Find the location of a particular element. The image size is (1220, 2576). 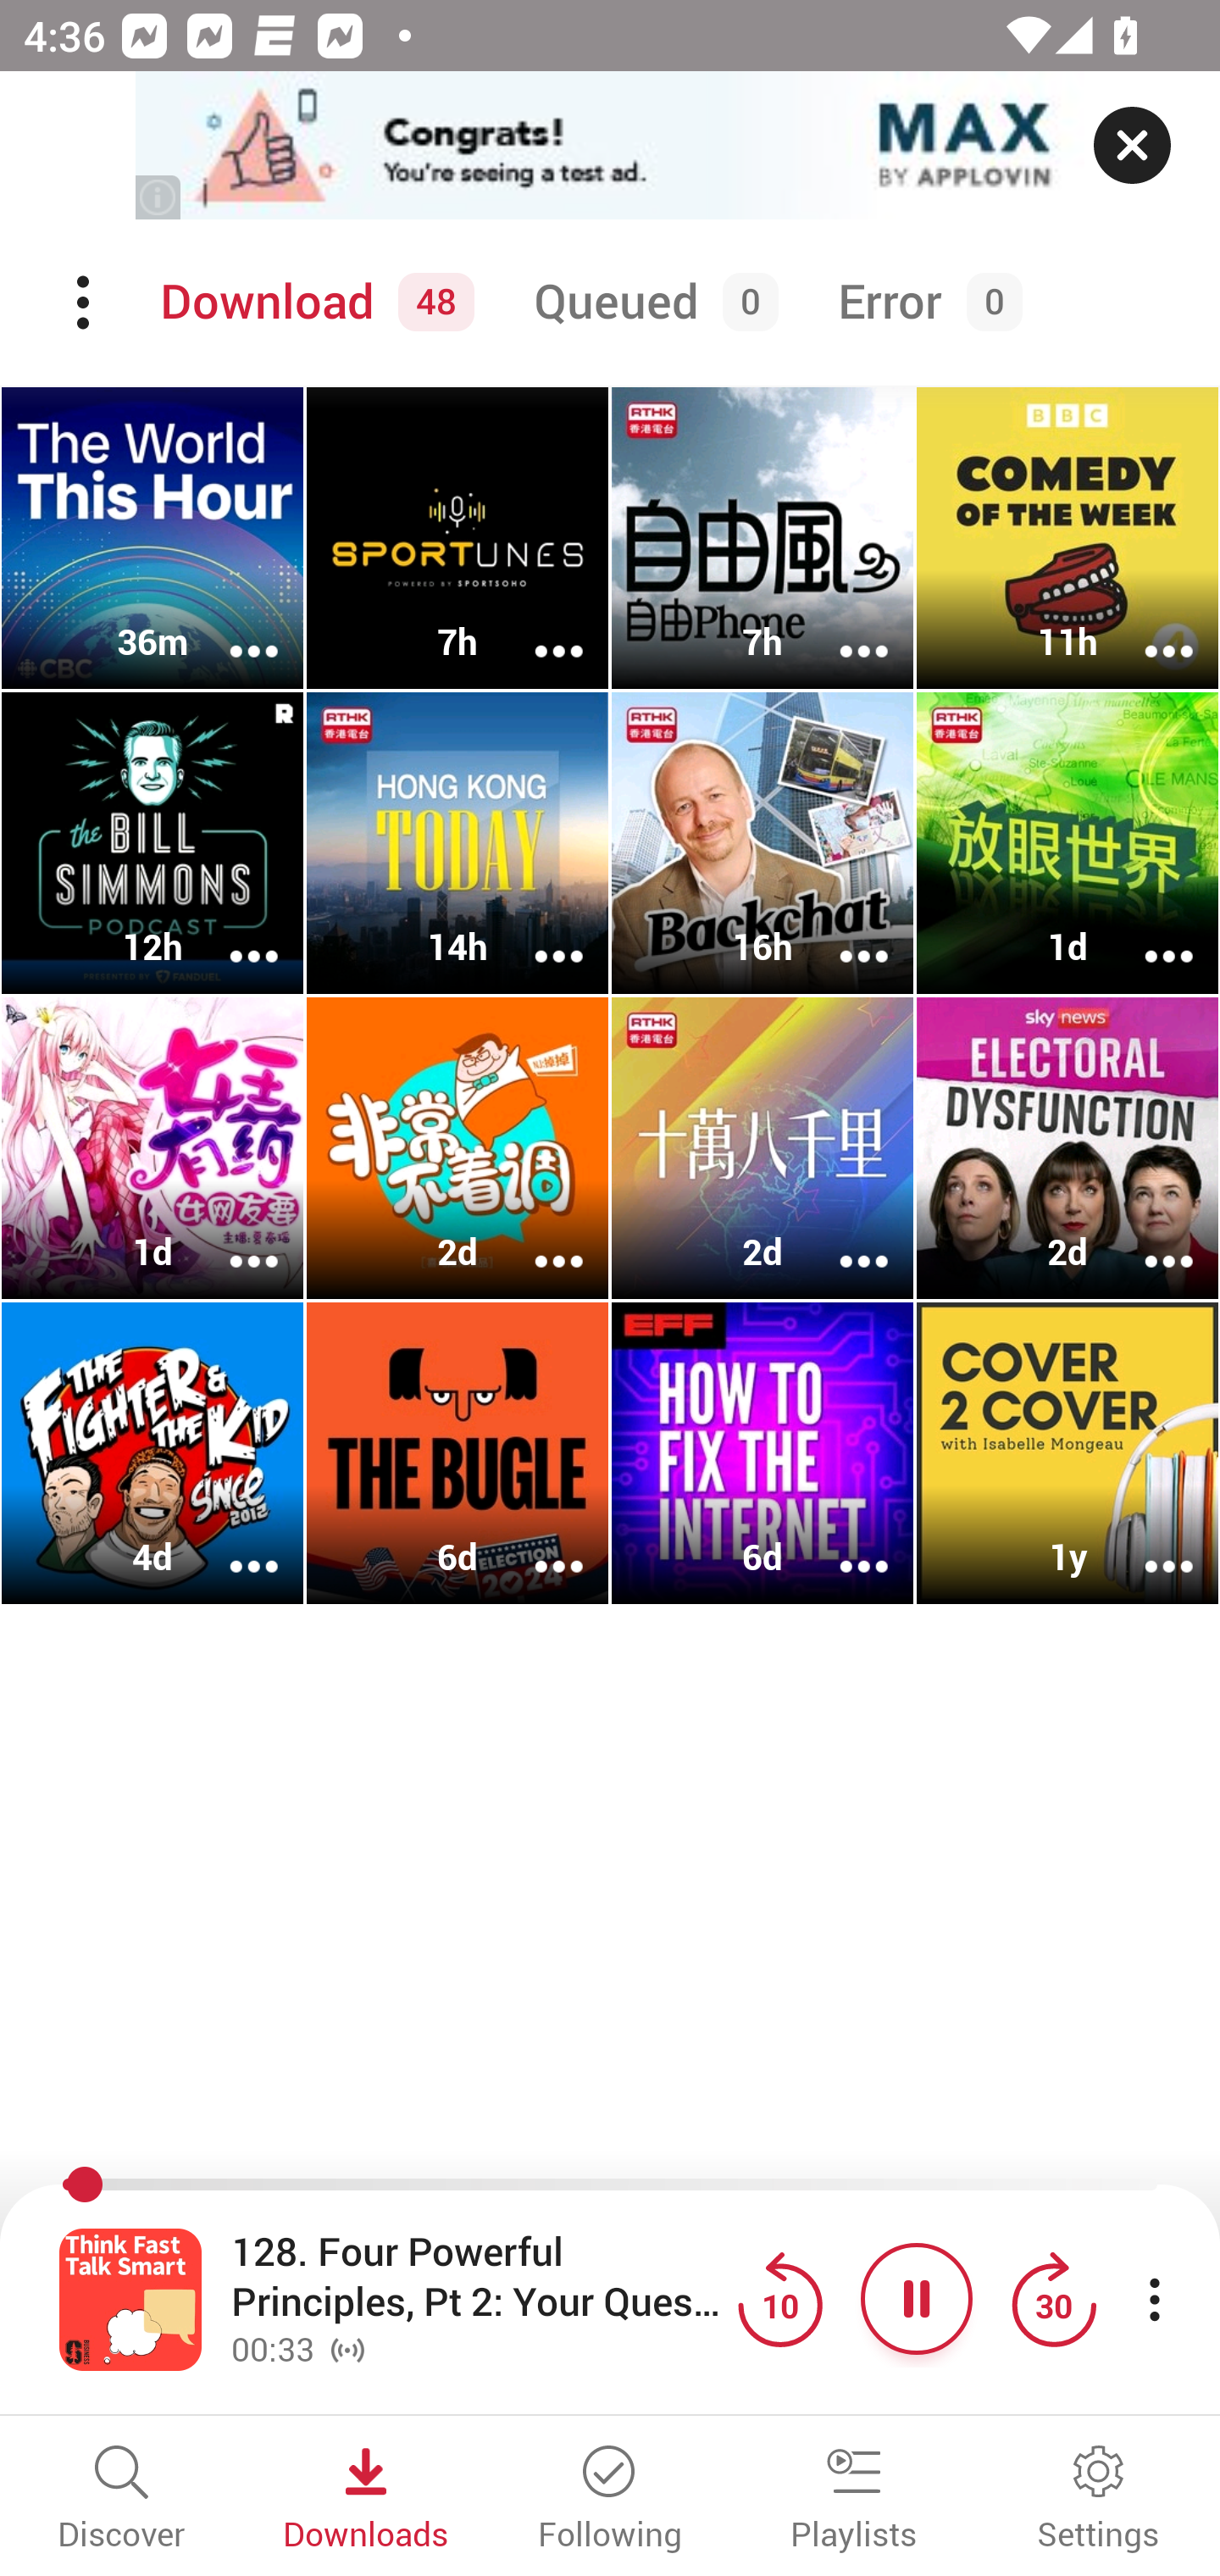

 Queued 0 is located at coordinates (650, 303).